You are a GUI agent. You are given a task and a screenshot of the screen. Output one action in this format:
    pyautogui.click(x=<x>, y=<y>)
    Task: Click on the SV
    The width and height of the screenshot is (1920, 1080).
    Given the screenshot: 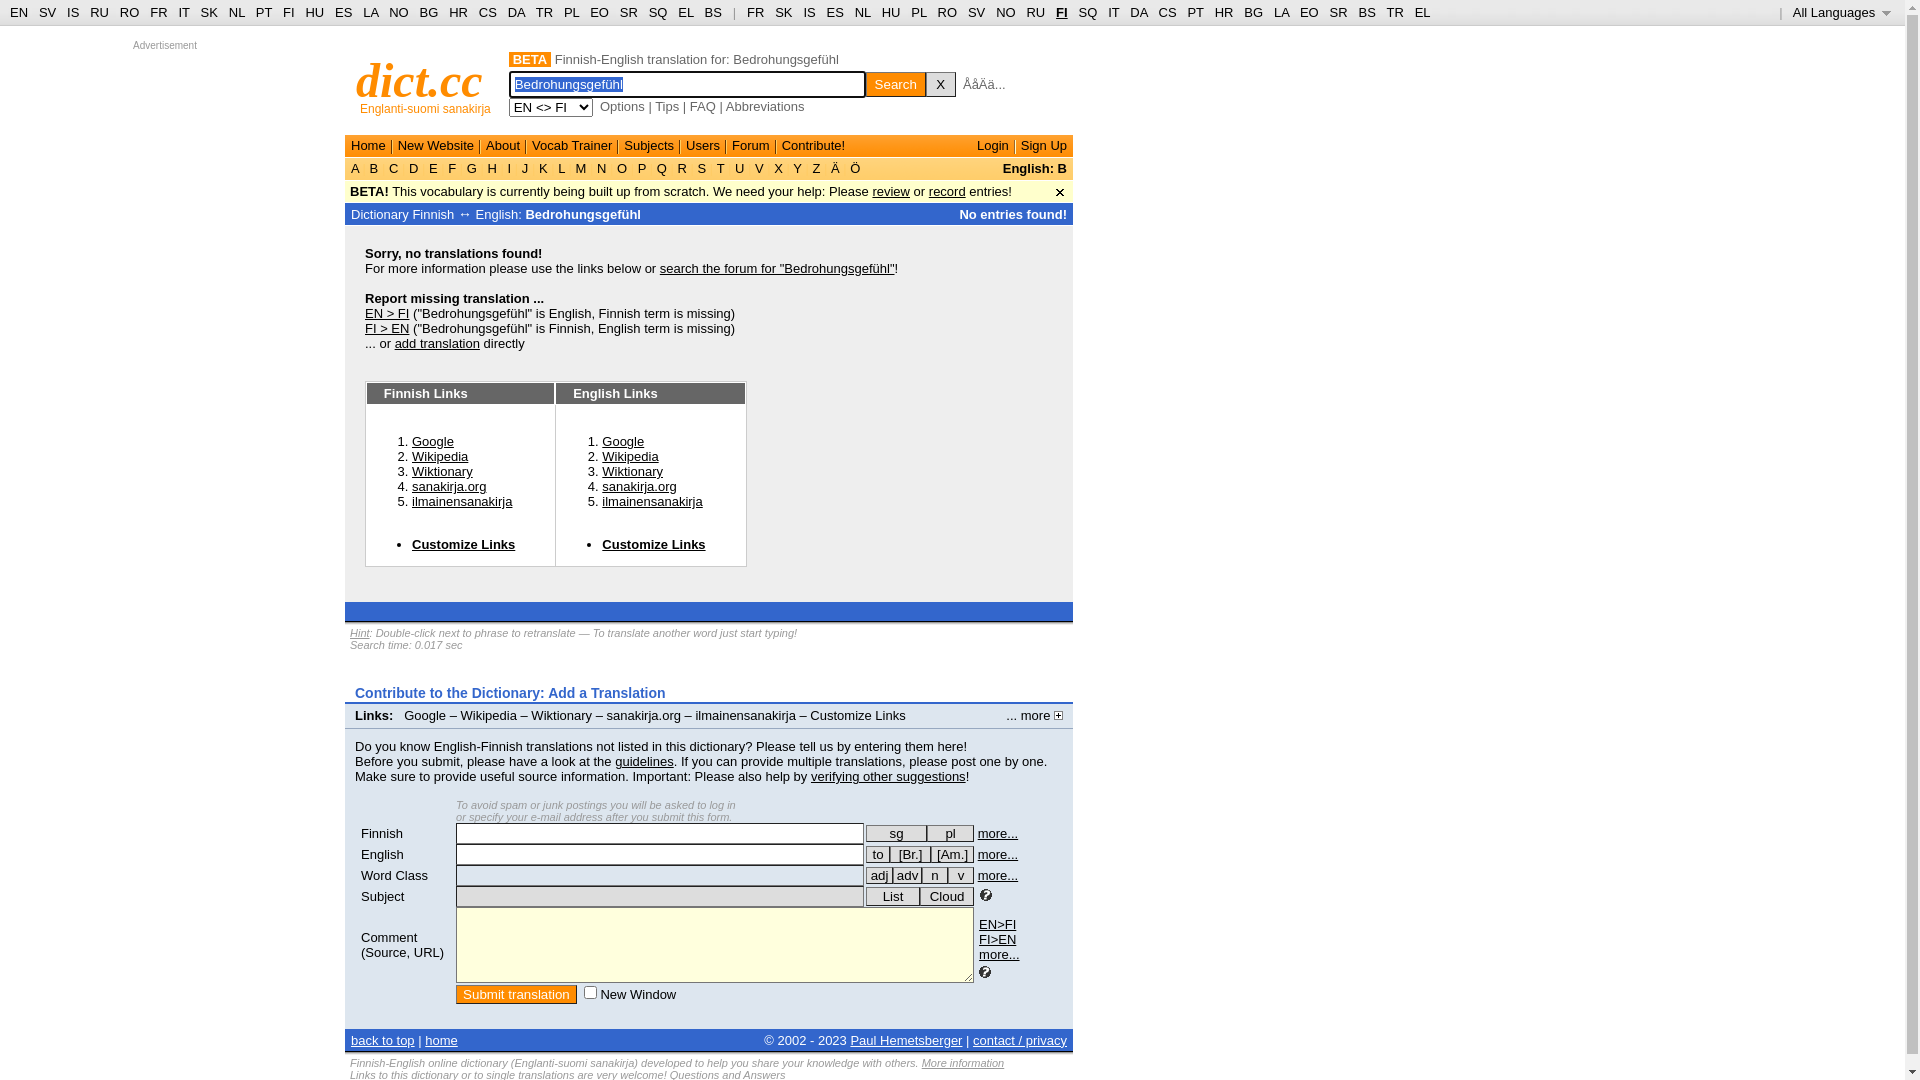 What is the action you would take?
    pyautogui.click(x=976, y=12)
    